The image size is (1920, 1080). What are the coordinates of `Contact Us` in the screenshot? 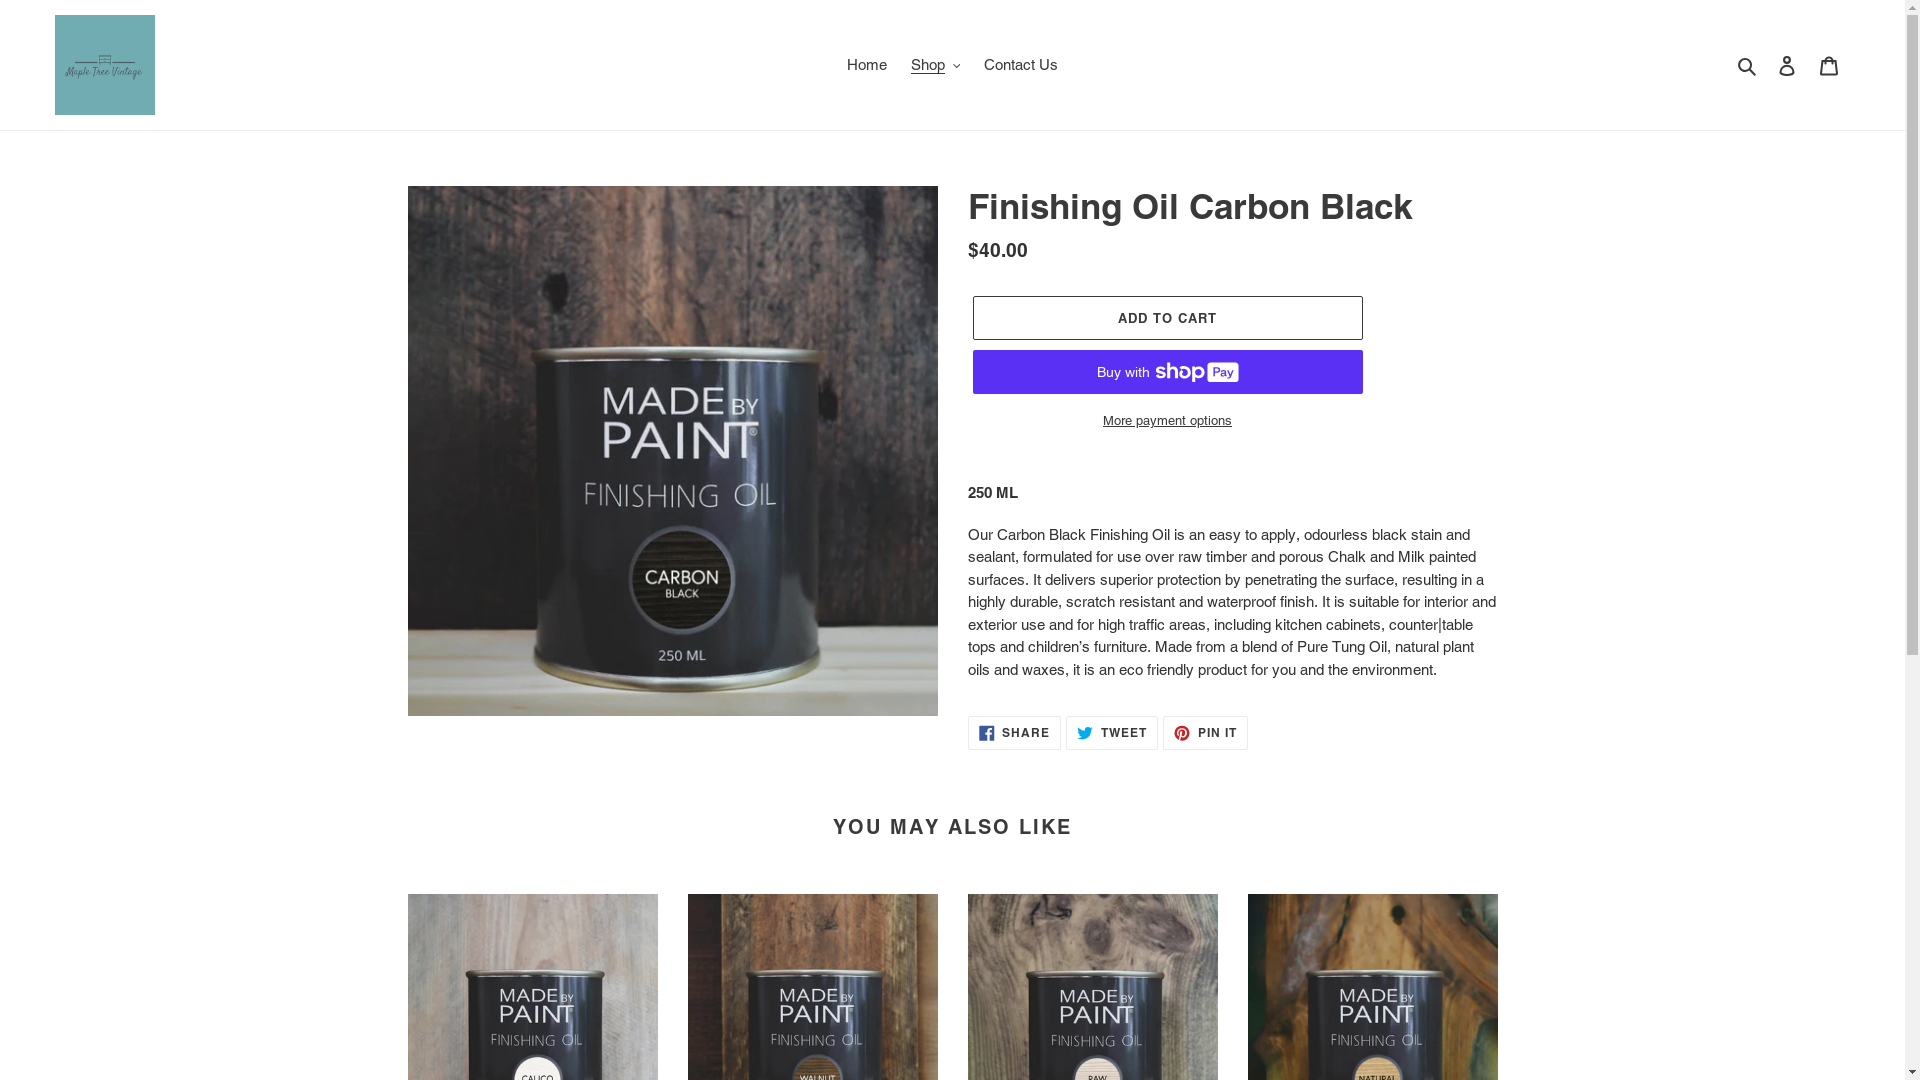 It's located at (1021, 66).